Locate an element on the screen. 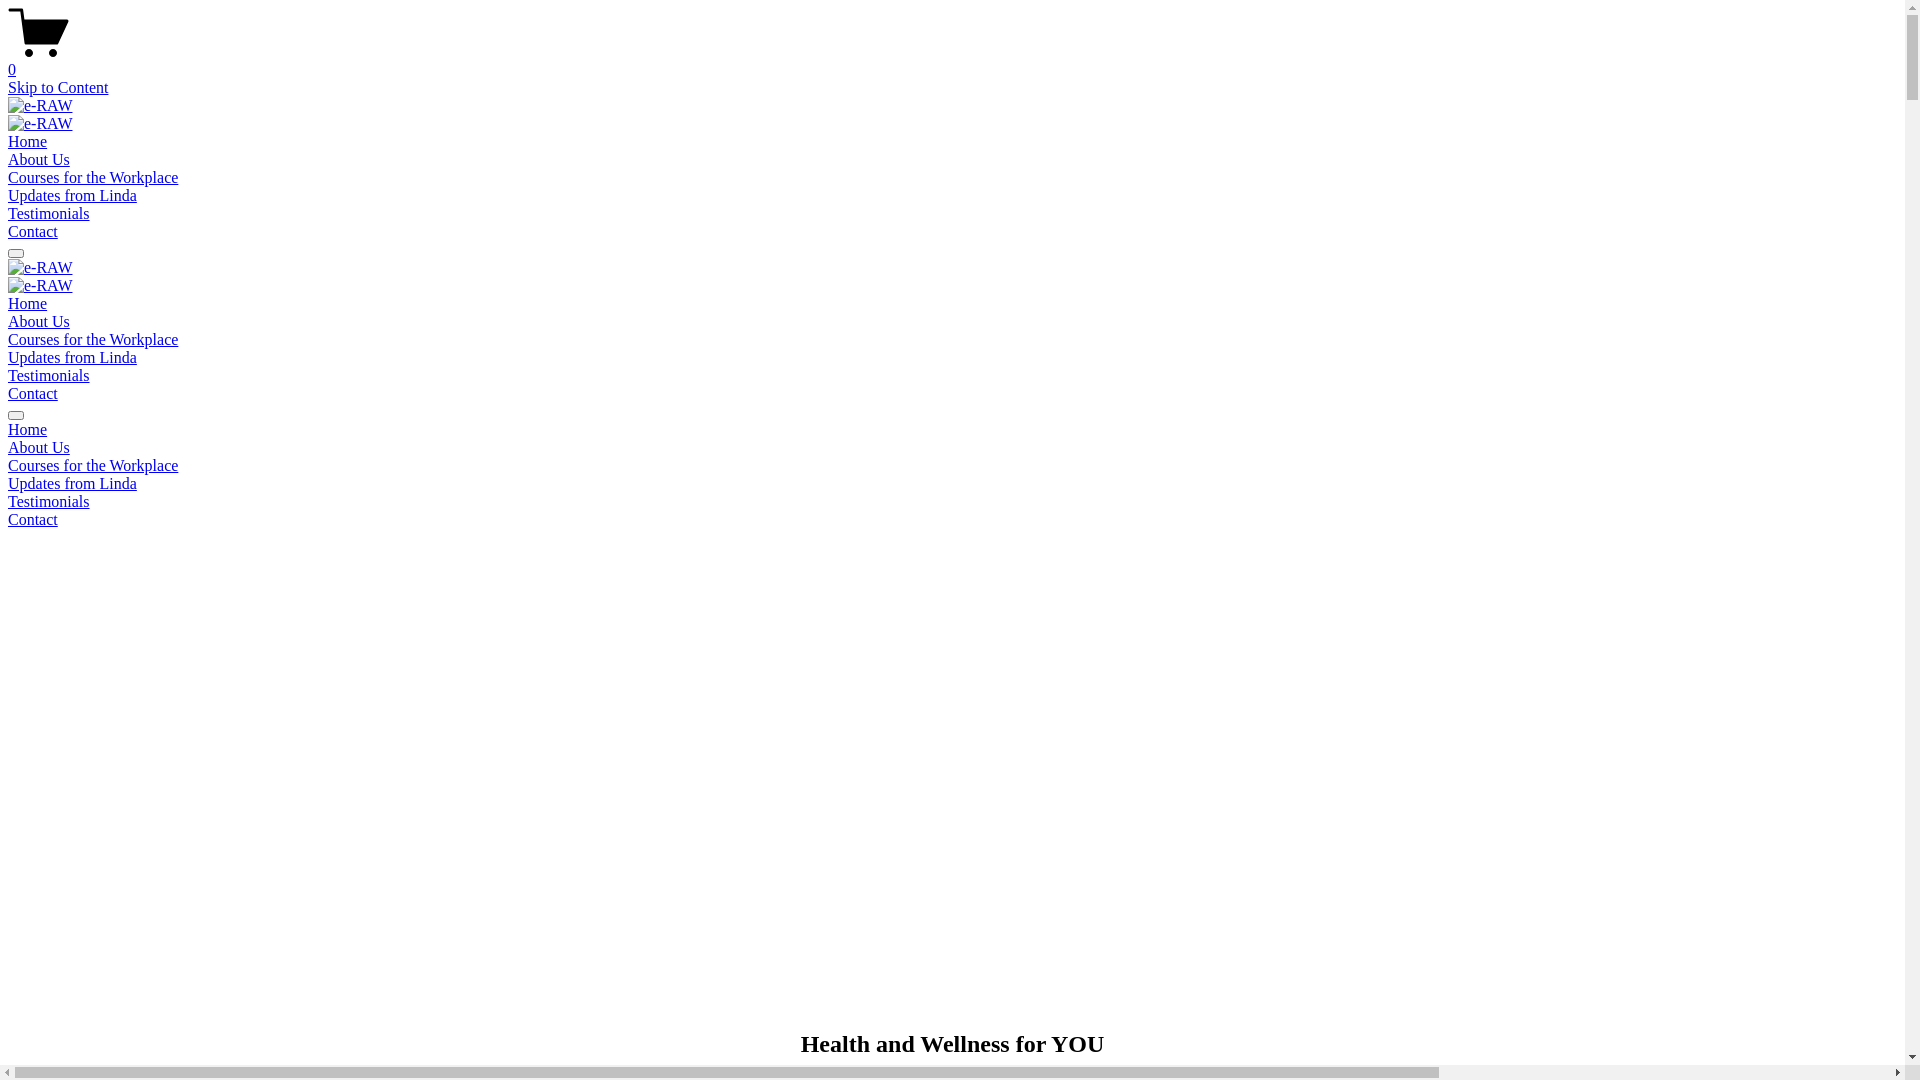 The height and width of the screenshot is (1080, 1920). Testimonials is located at coordinates (49, 214).